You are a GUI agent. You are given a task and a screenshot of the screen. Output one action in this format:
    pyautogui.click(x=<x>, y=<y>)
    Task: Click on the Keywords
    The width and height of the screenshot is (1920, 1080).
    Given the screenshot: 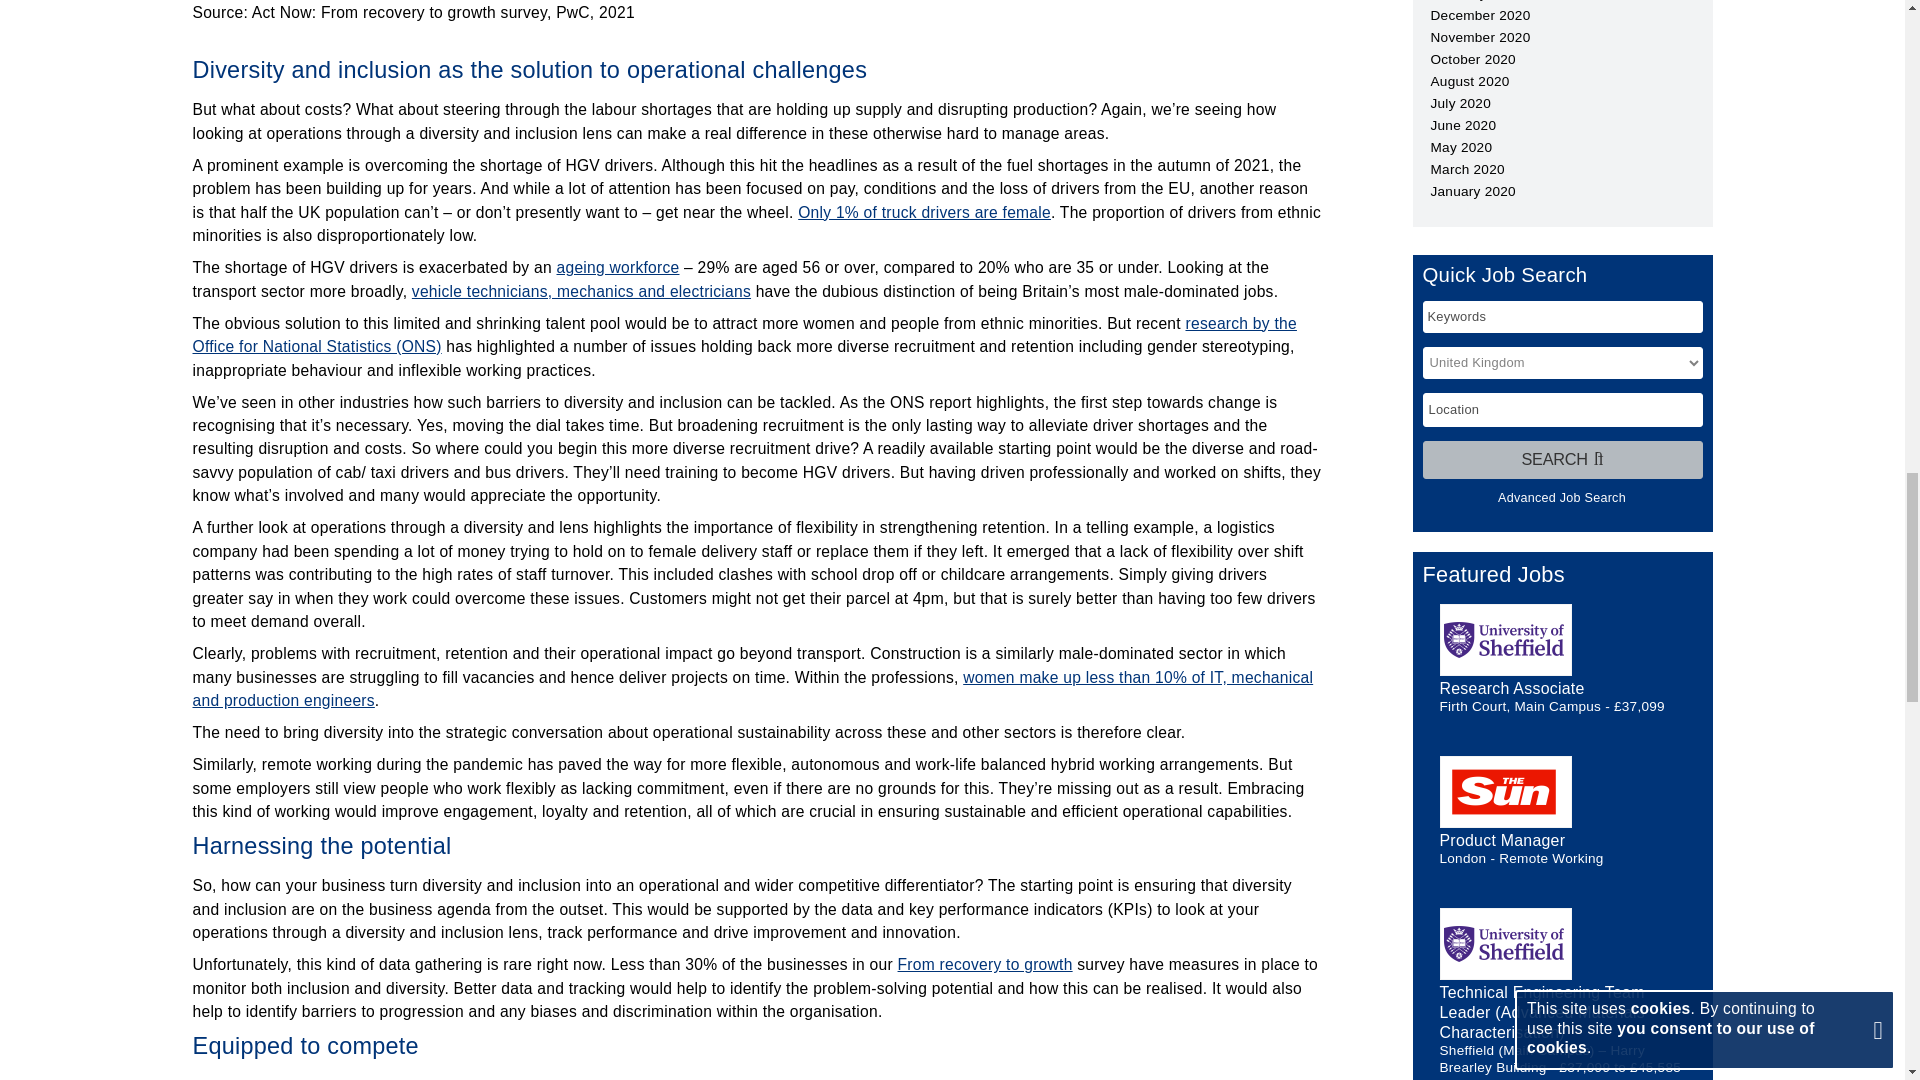 What is the action you would take?
    pyautogui.click(x=1562, y=316)
    